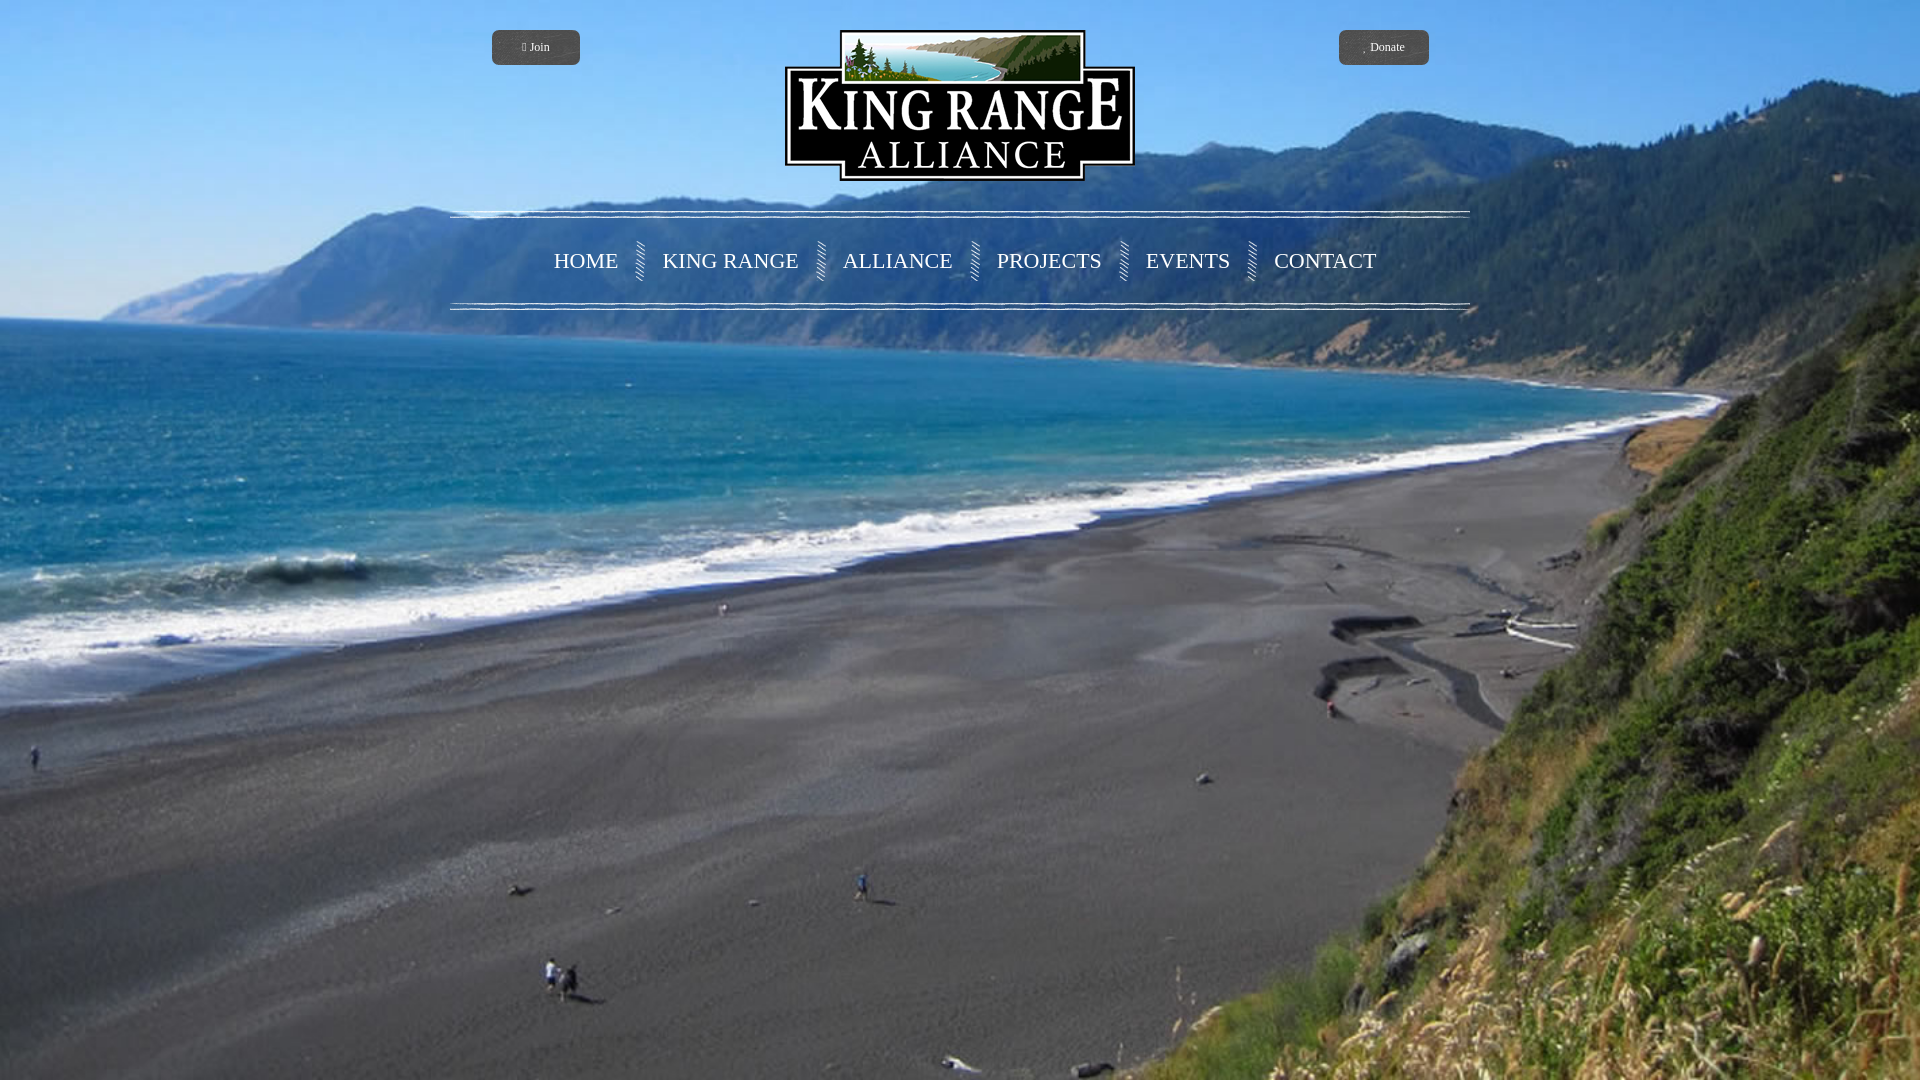 This screenshot has height=1080, width=1920. Describe the element at coordinates (1320, 260) in the screenshot. I see `CONTACT` at that location.